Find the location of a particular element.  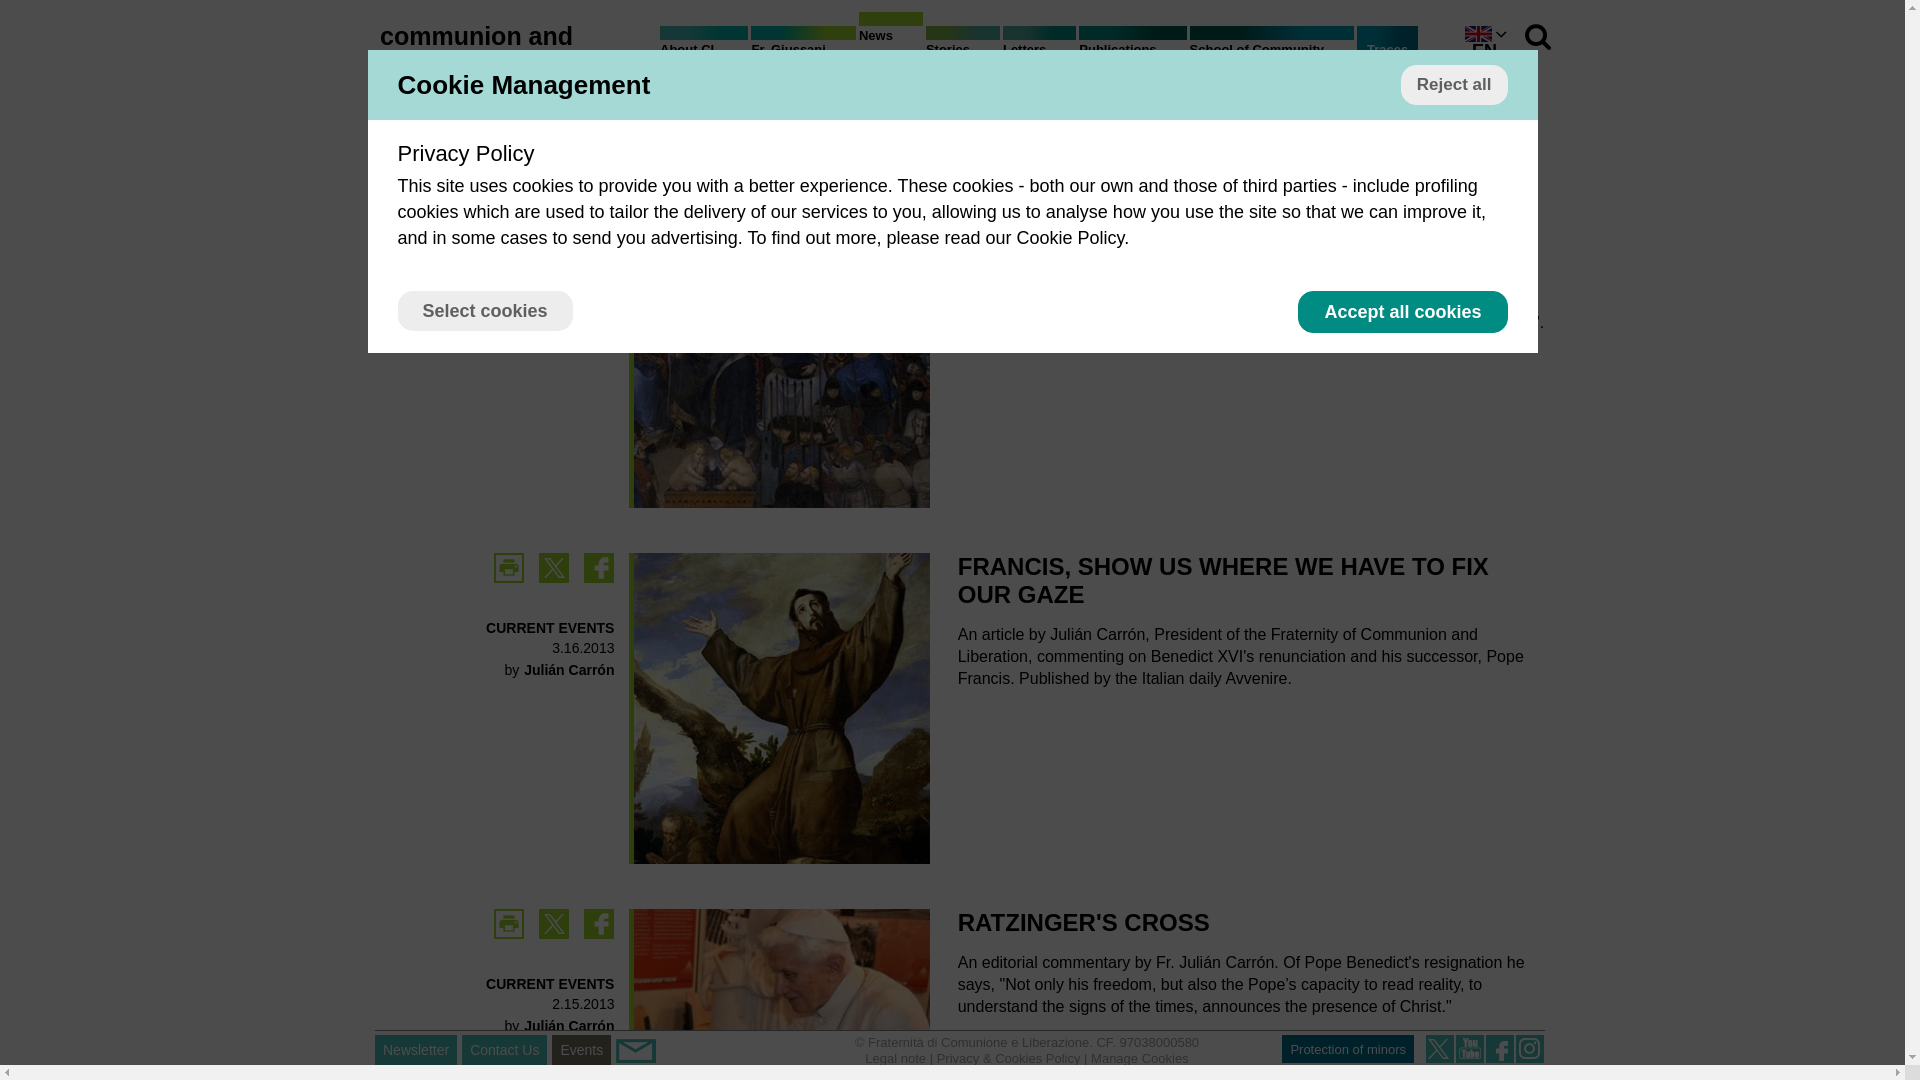

News is located at coordinates (890, 40).